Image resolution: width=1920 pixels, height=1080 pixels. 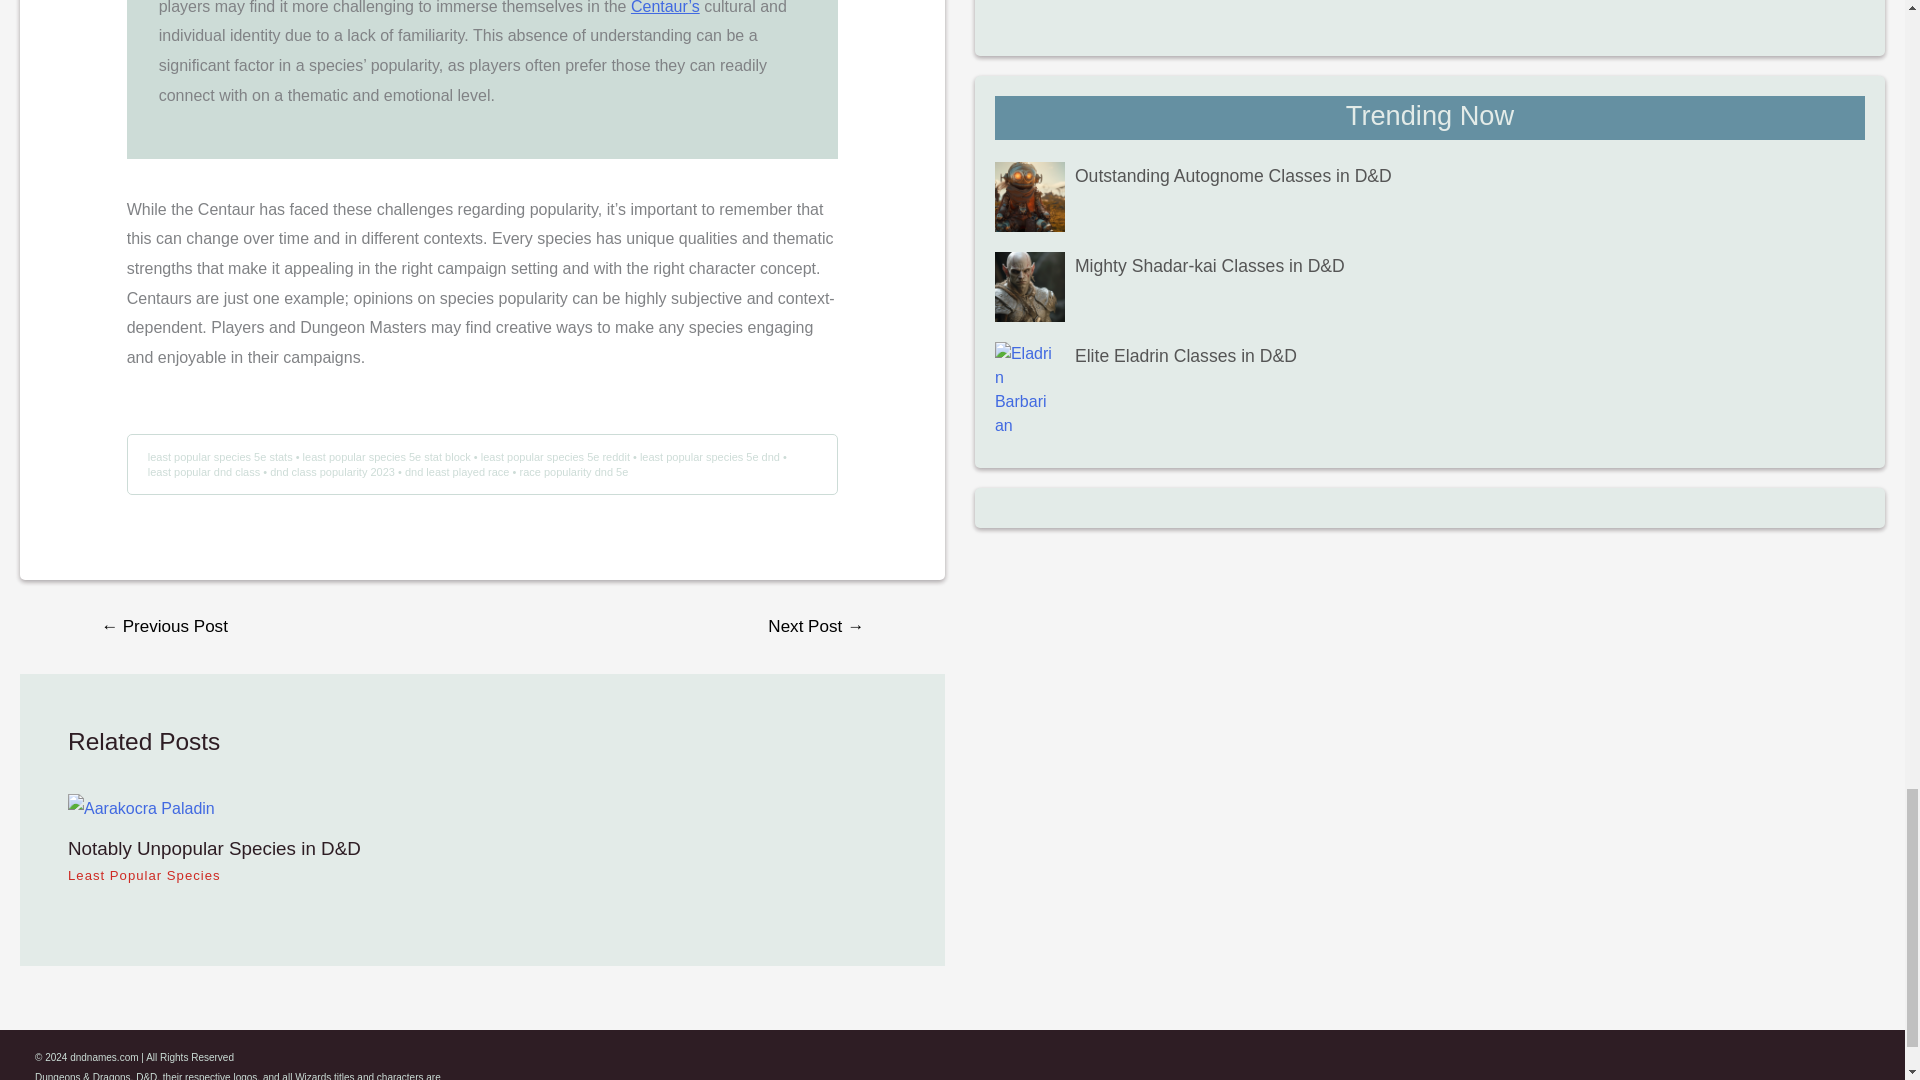 What do you see at coordinates (1730, 1068) in the screenshot?
I see `Share to Twitter` at bounding box center [1730, 1068].